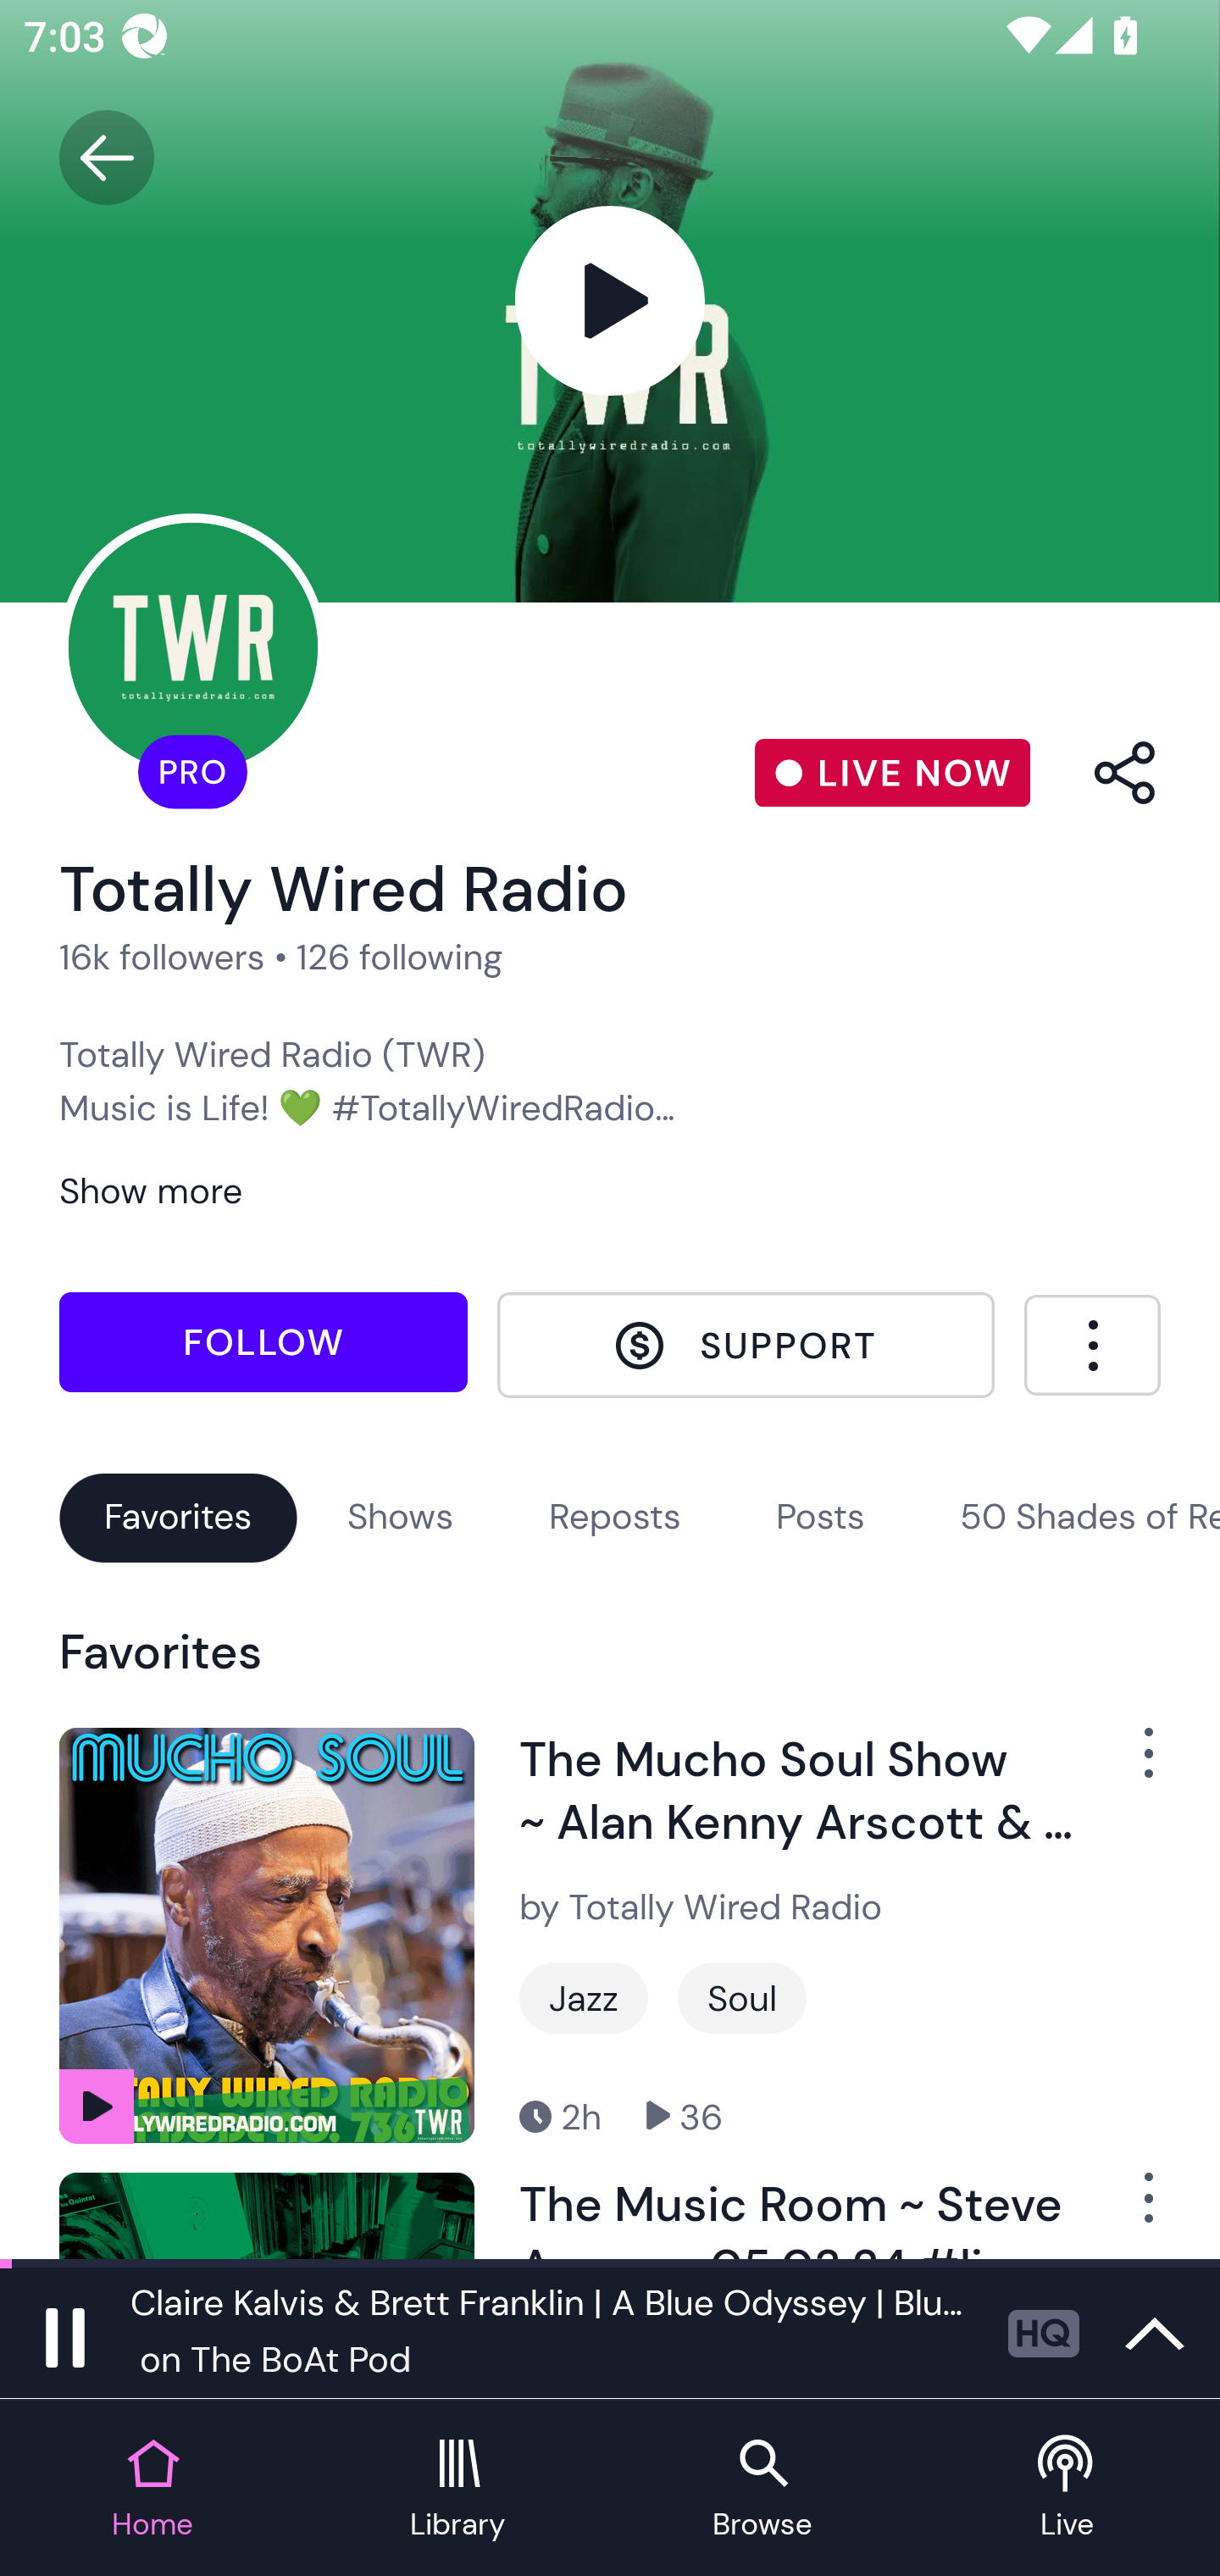  Describe the element at coordinates (762, 2490) in the screenshot. I see `Browse tab Browse` at that location.